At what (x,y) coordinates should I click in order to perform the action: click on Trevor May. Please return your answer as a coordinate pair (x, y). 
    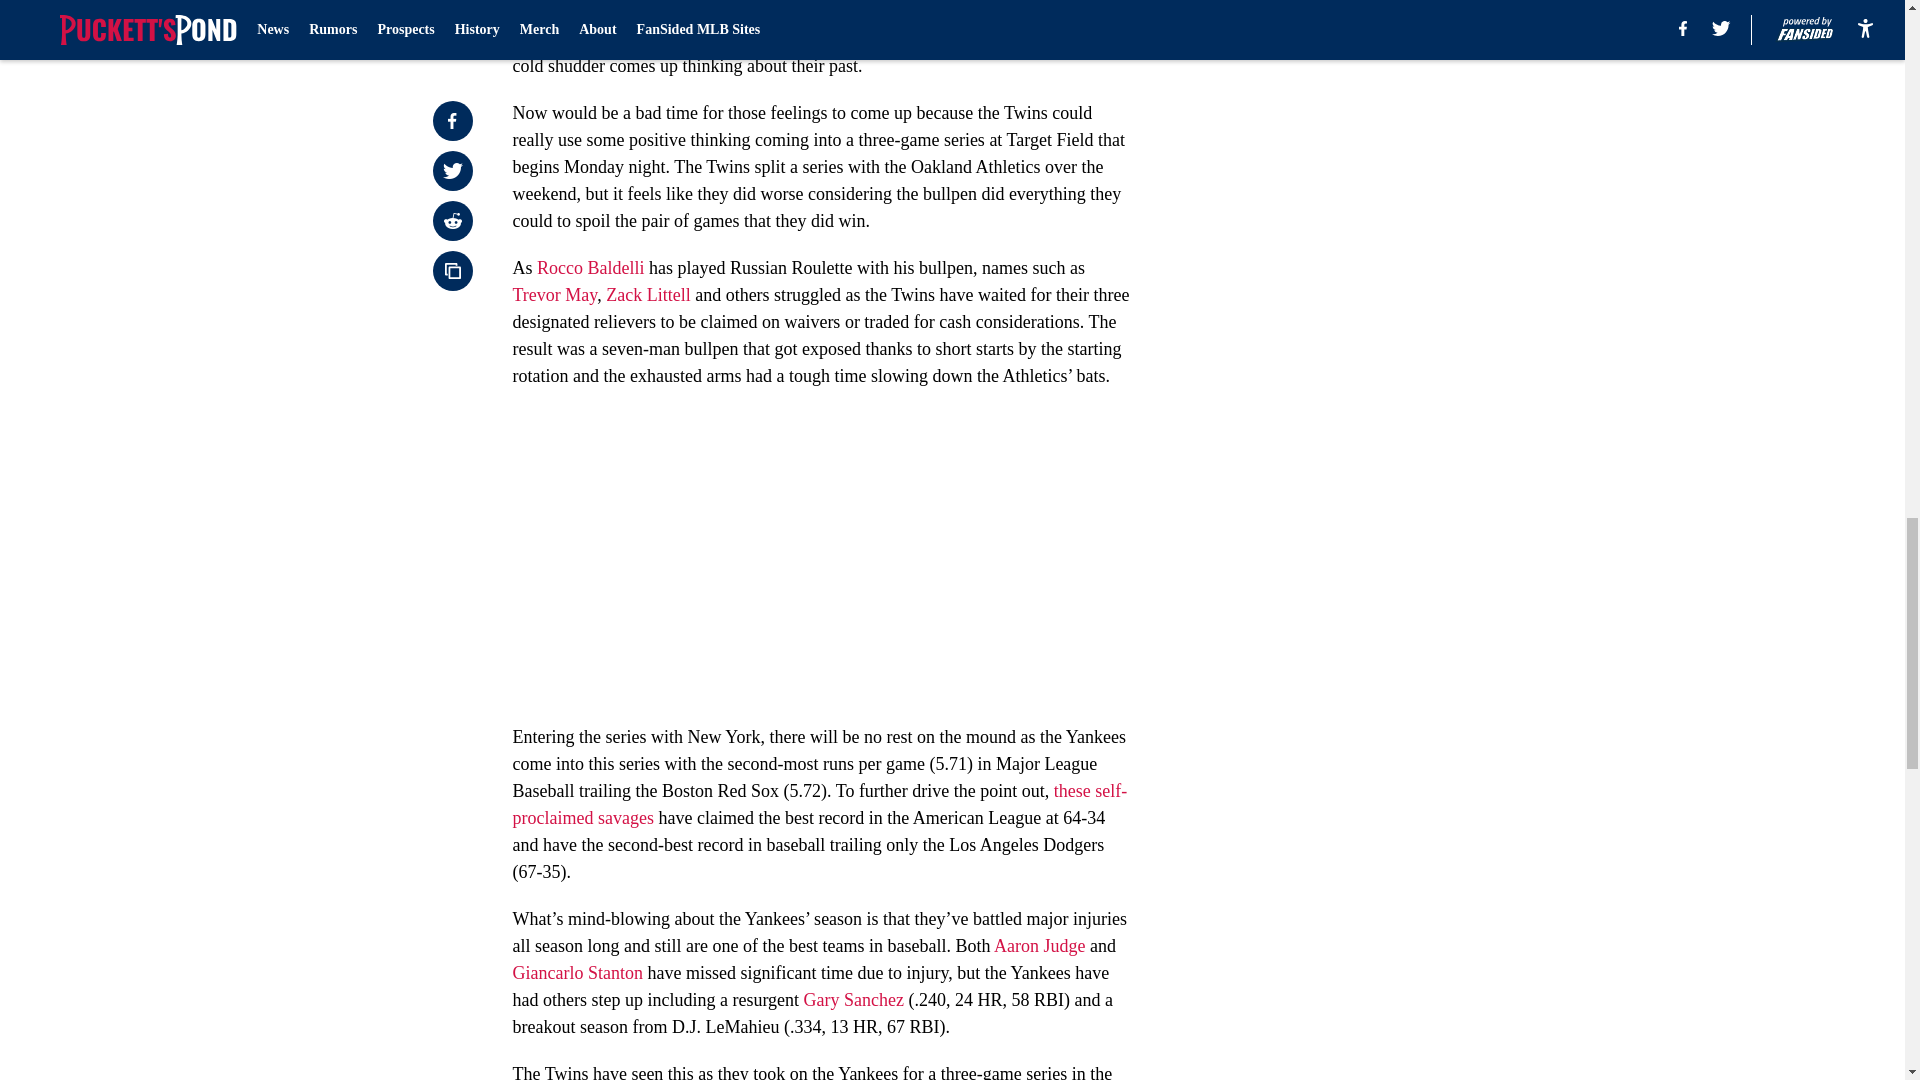
    Looking at the image, I should click on (554, 294).